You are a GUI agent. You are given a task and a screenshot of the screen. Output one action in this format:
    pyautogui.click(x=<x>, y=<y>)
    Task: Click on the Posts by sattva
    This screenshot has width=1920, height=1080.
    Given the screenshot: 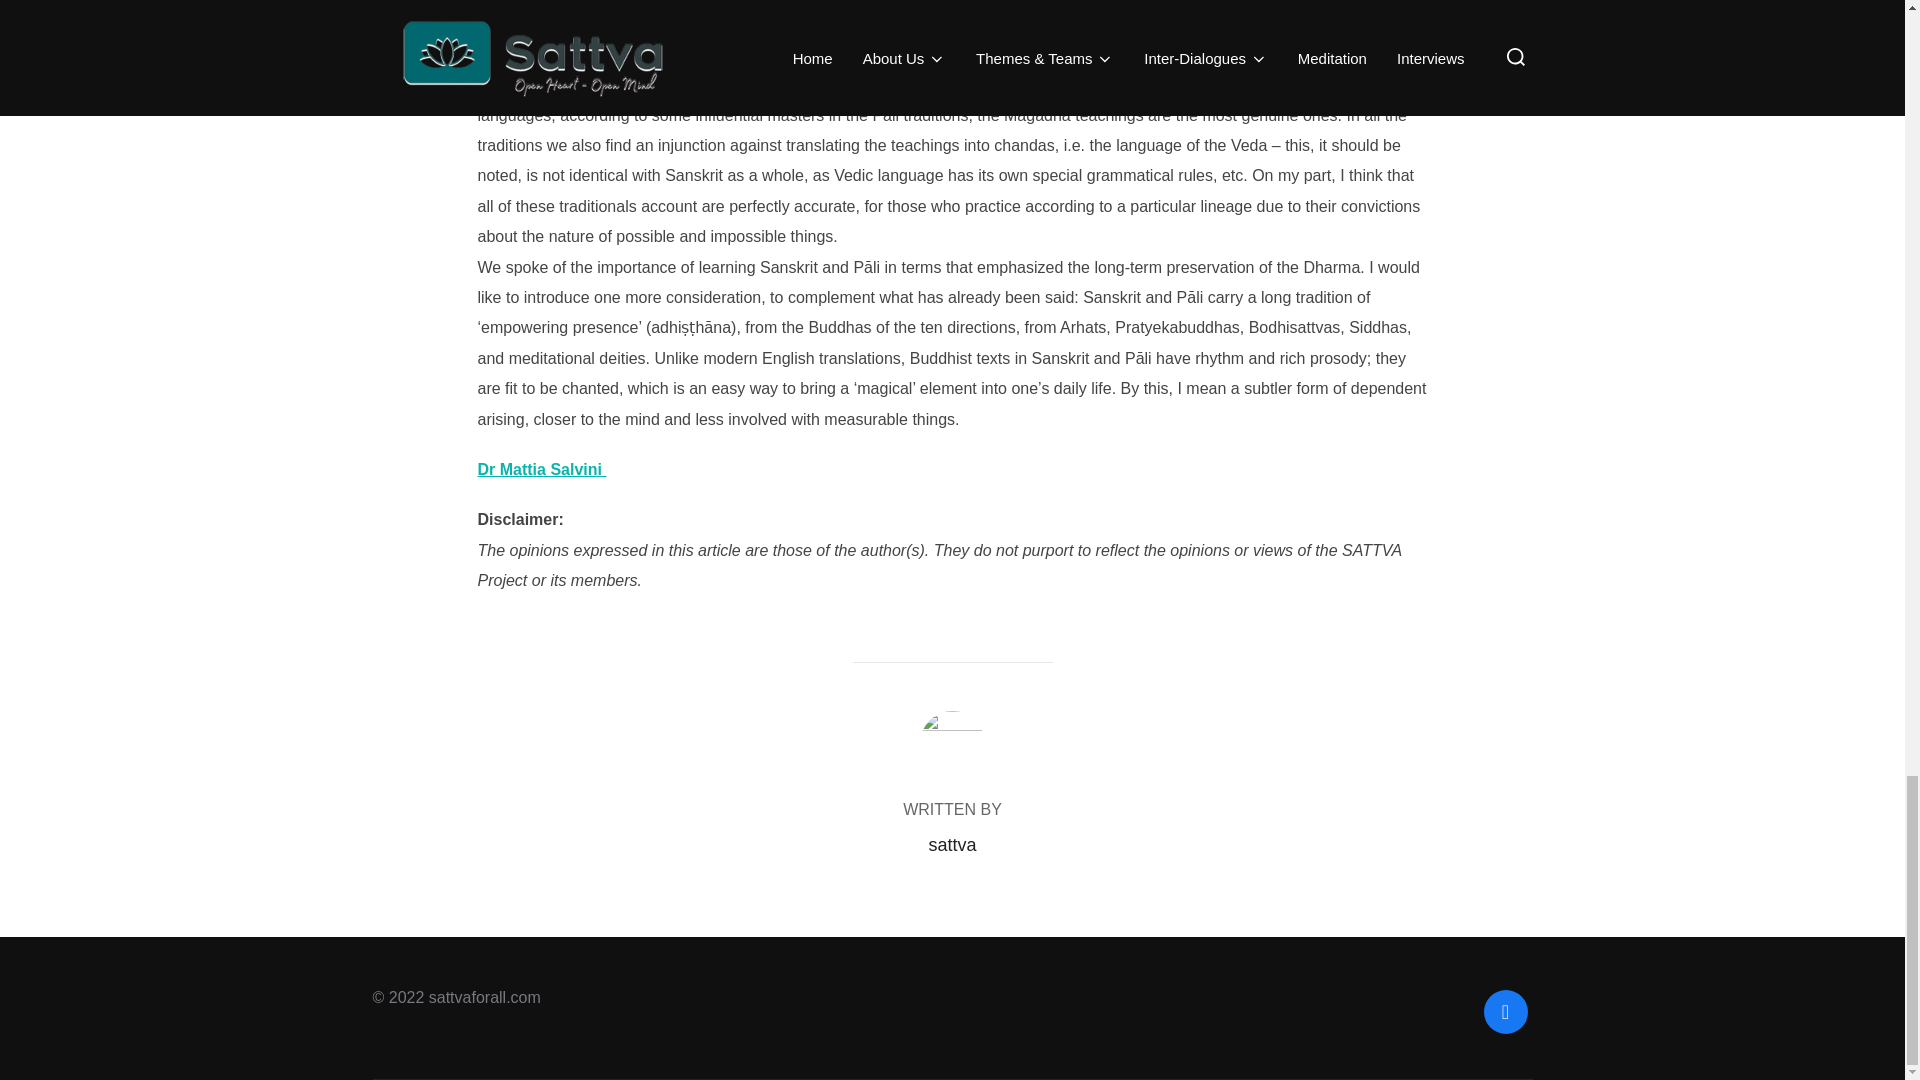 What is the action you would take?
    pyautogui.click(x=951, y=844)
    